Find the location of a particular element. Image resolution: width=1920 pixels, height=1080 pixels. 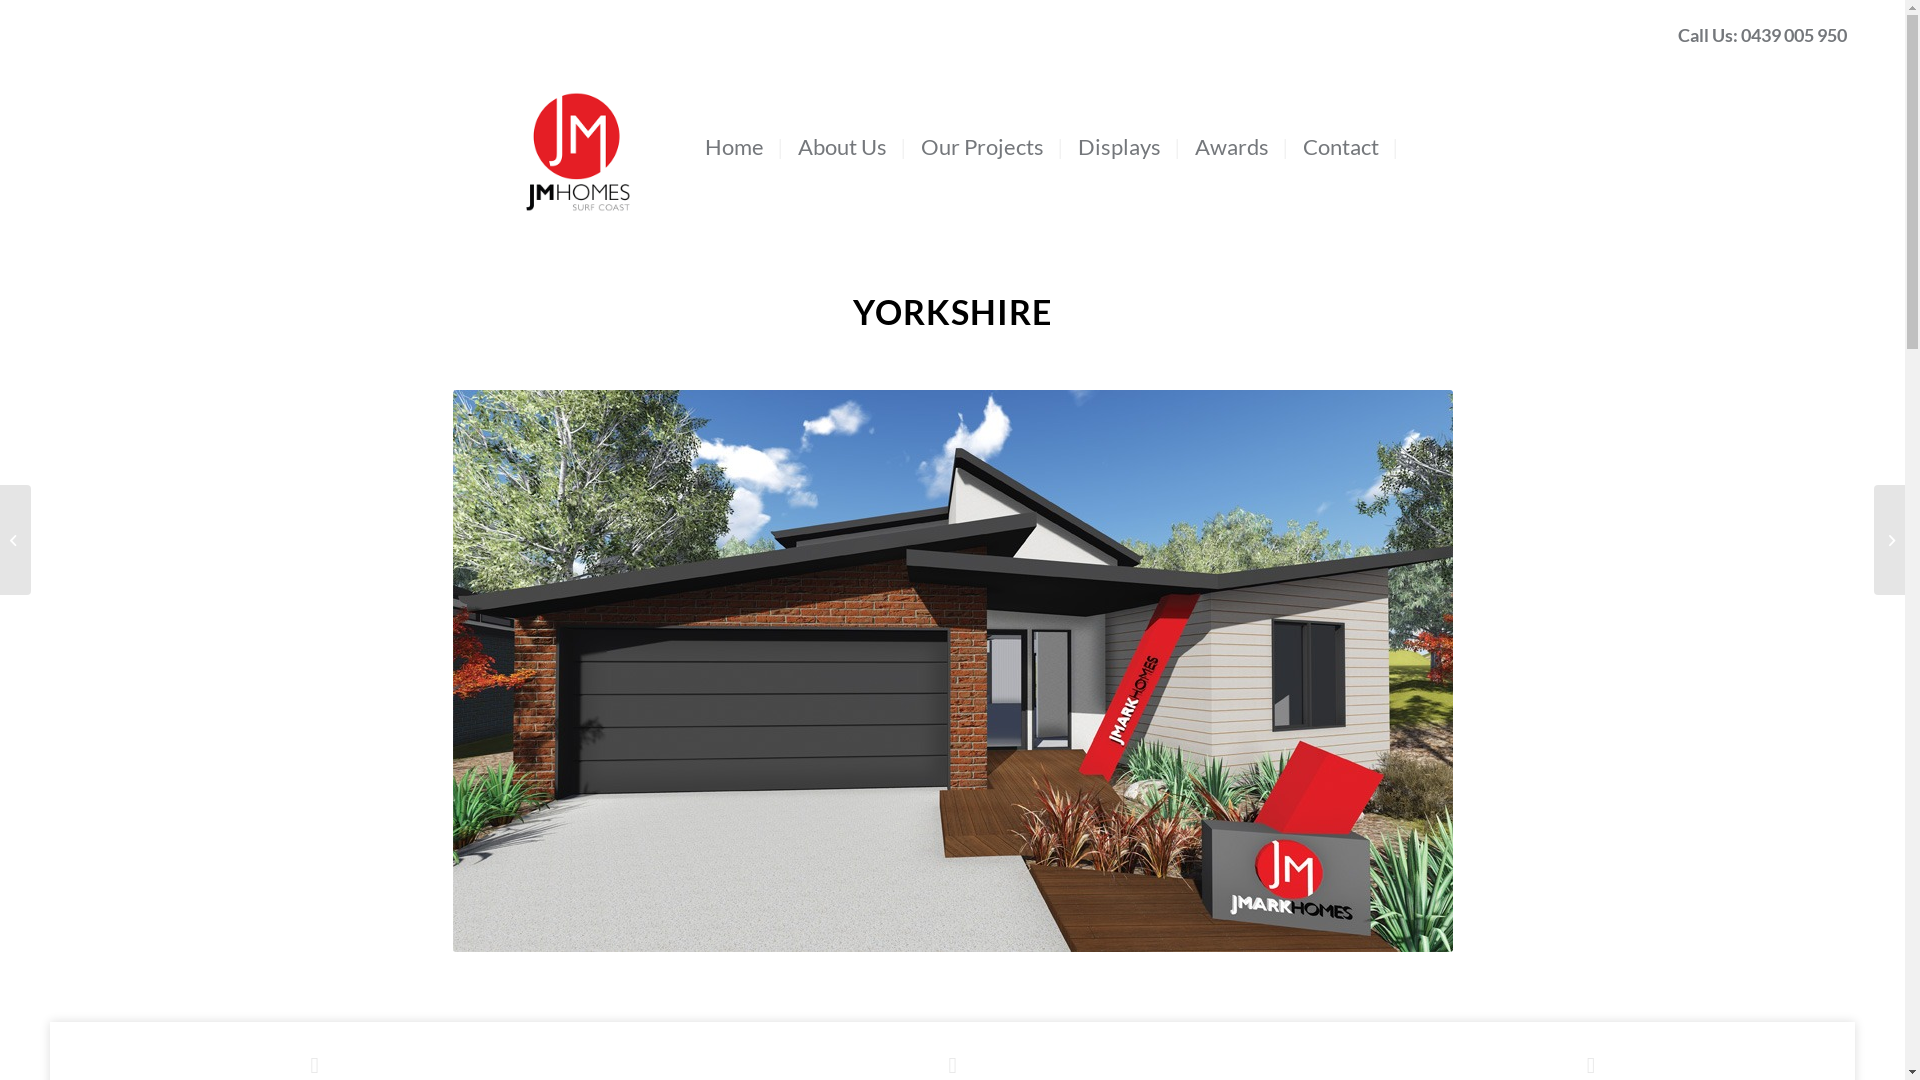

0439 005 950 is located at coordinates (1794, 35).